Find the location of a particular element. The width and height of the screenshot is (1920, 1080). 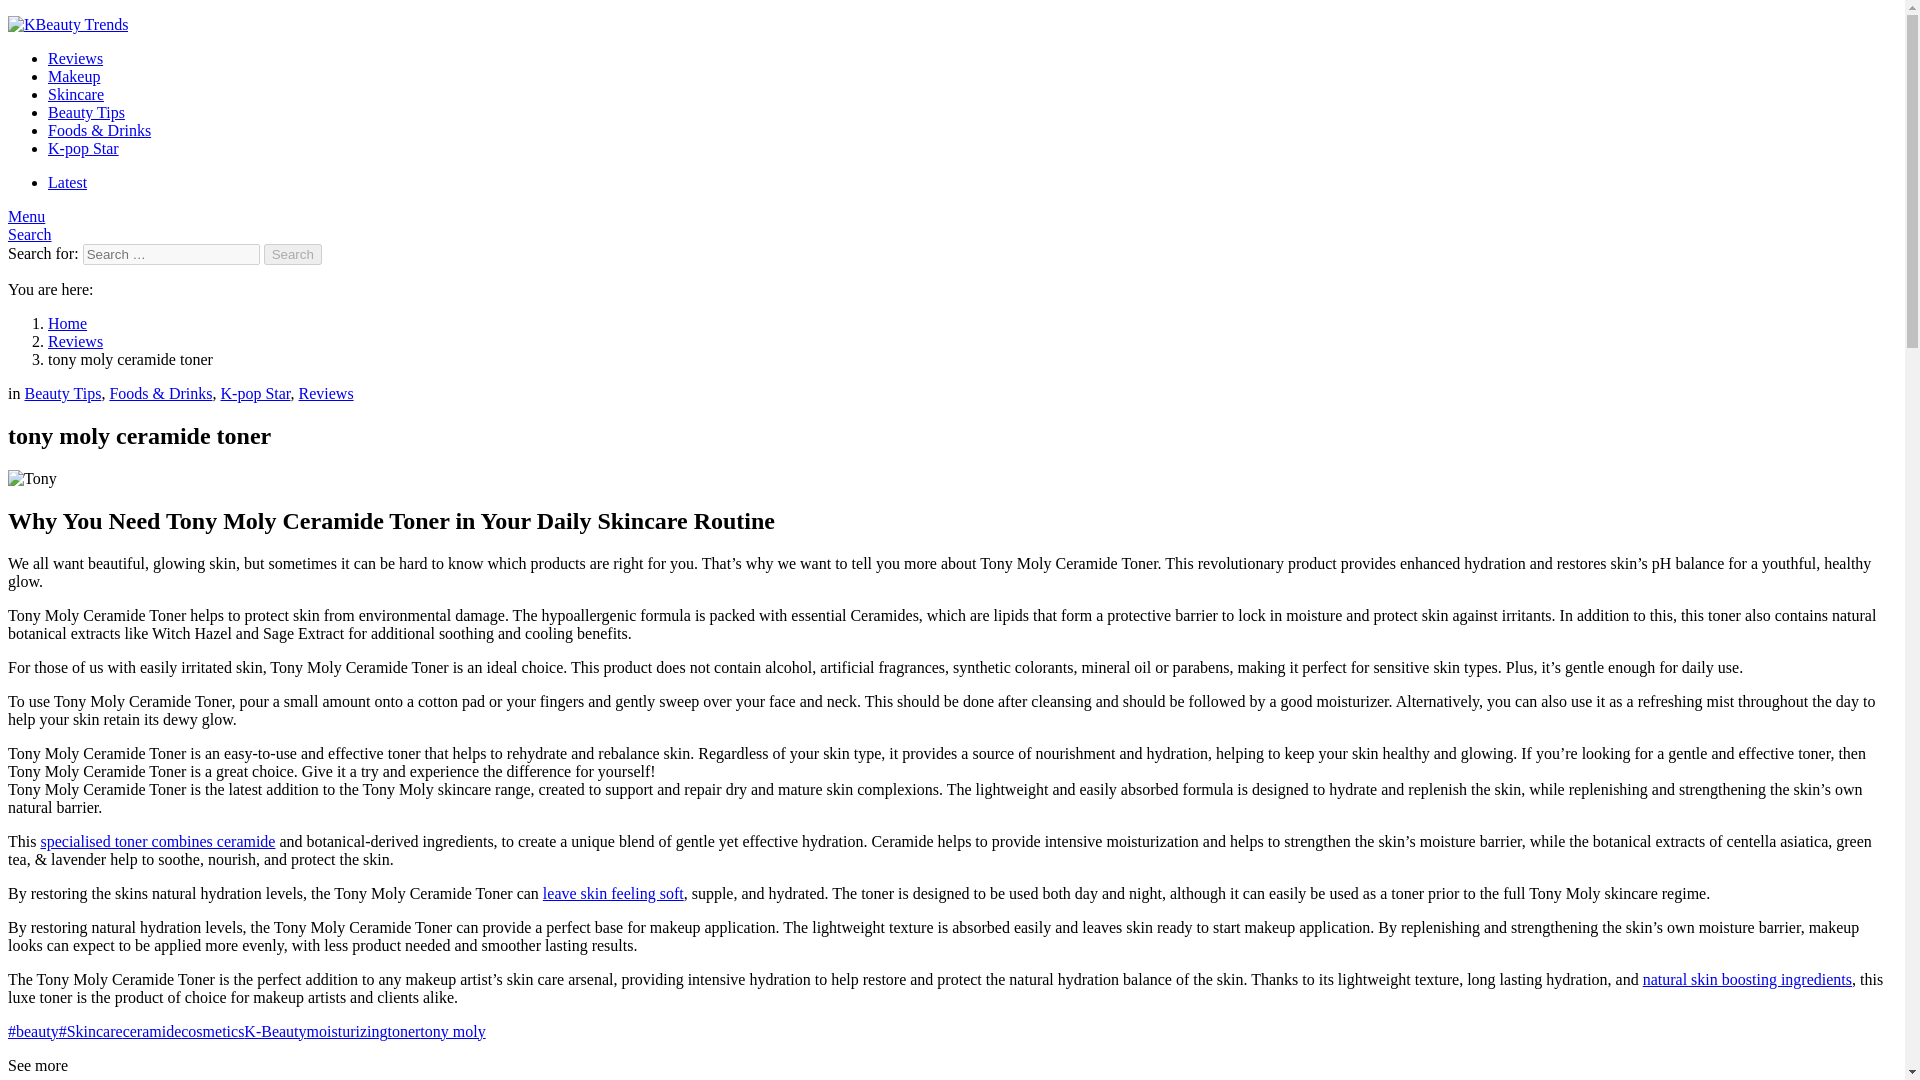

Search is located at coordinates (29, 234).